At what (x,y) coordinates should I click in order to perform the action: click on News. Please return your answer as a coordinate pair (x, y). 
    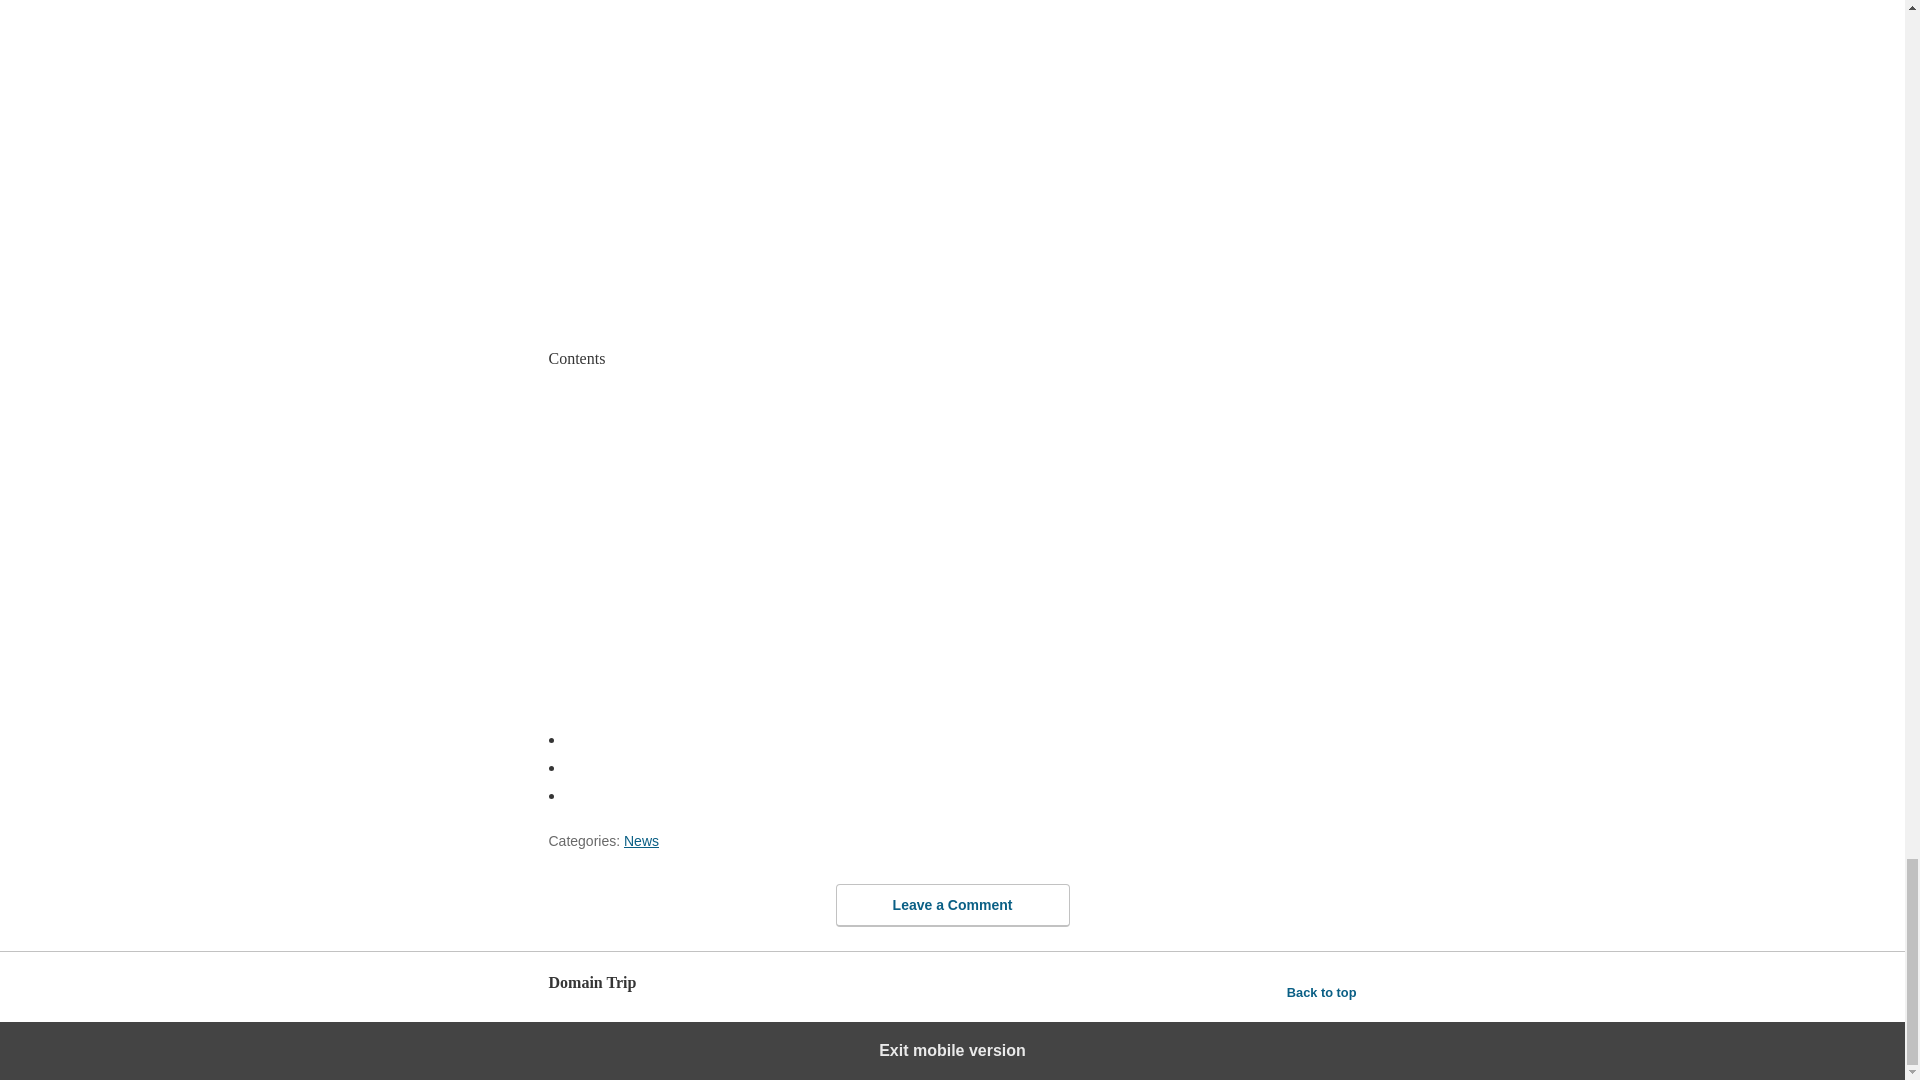
    Looking at the image, I should click on (641, 840).